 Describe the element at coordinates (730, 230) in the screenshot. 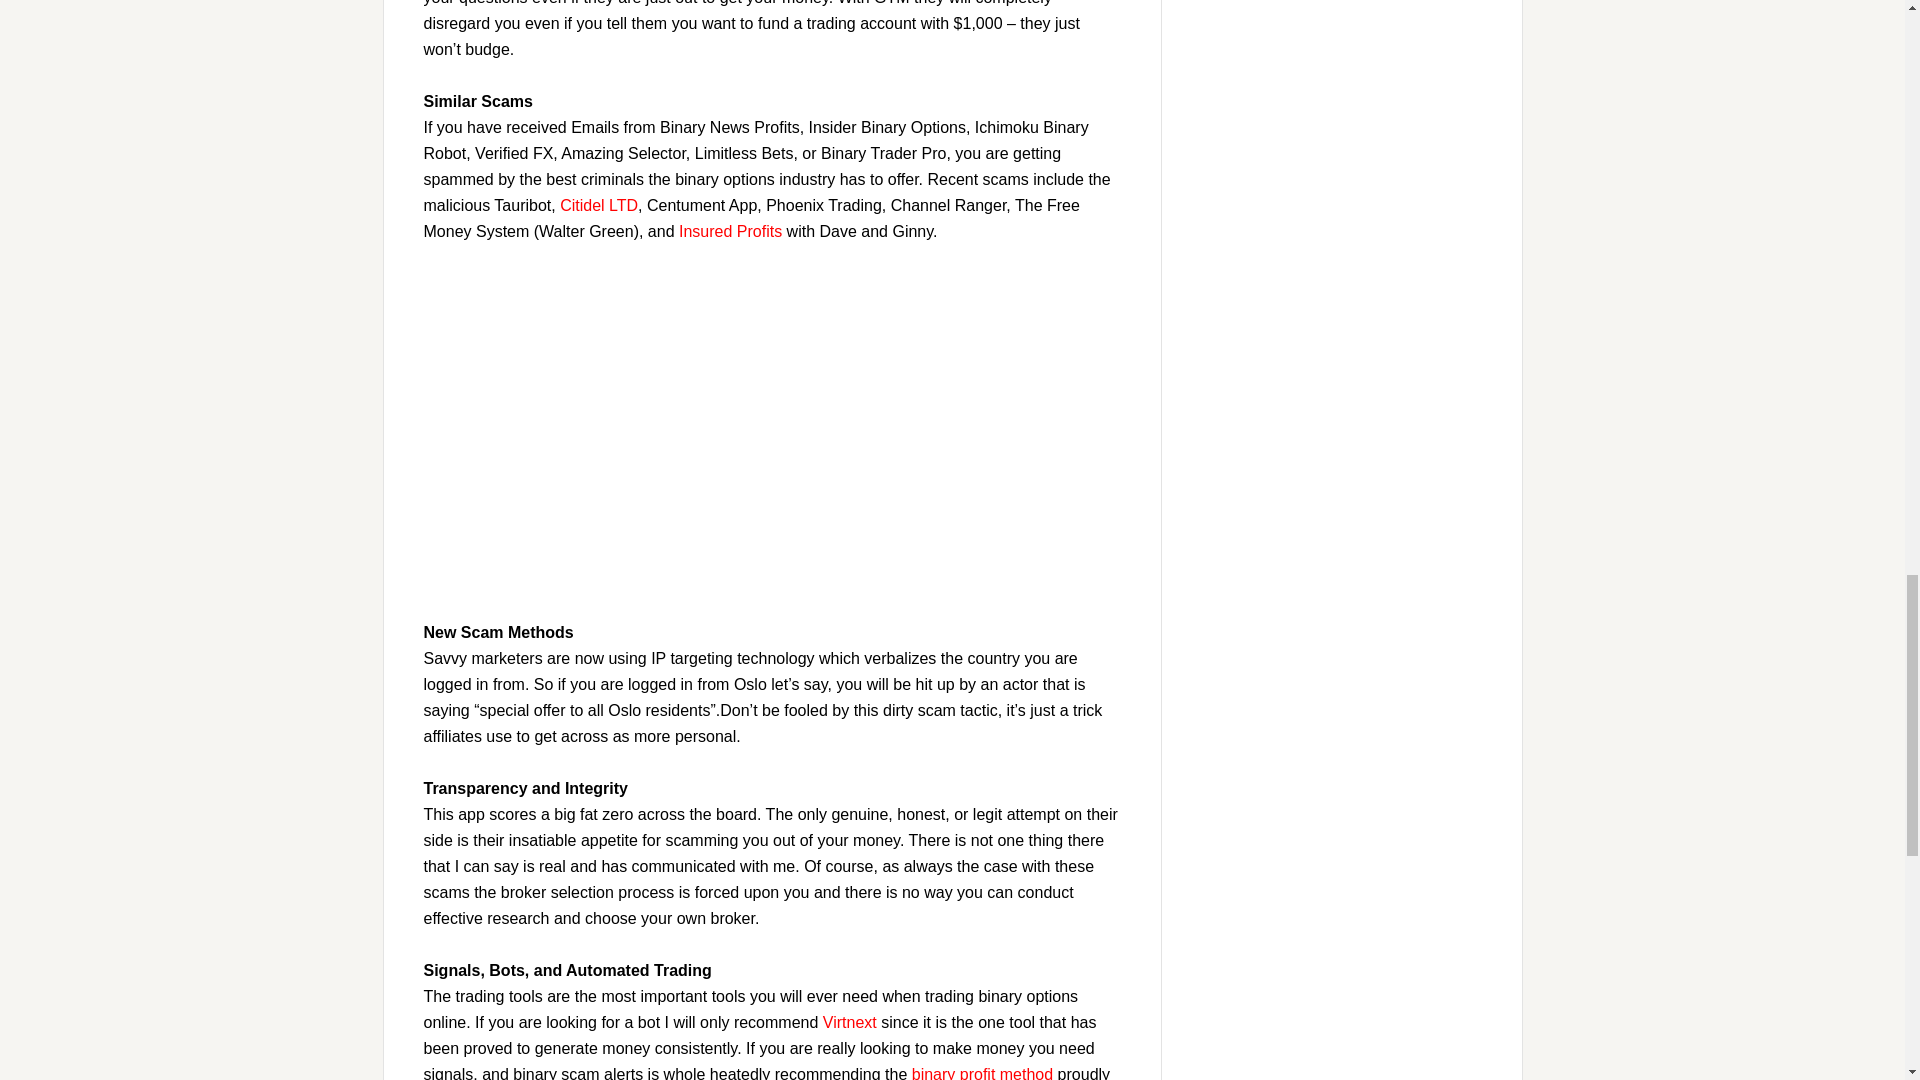

I see `Insured Profits` at that location.